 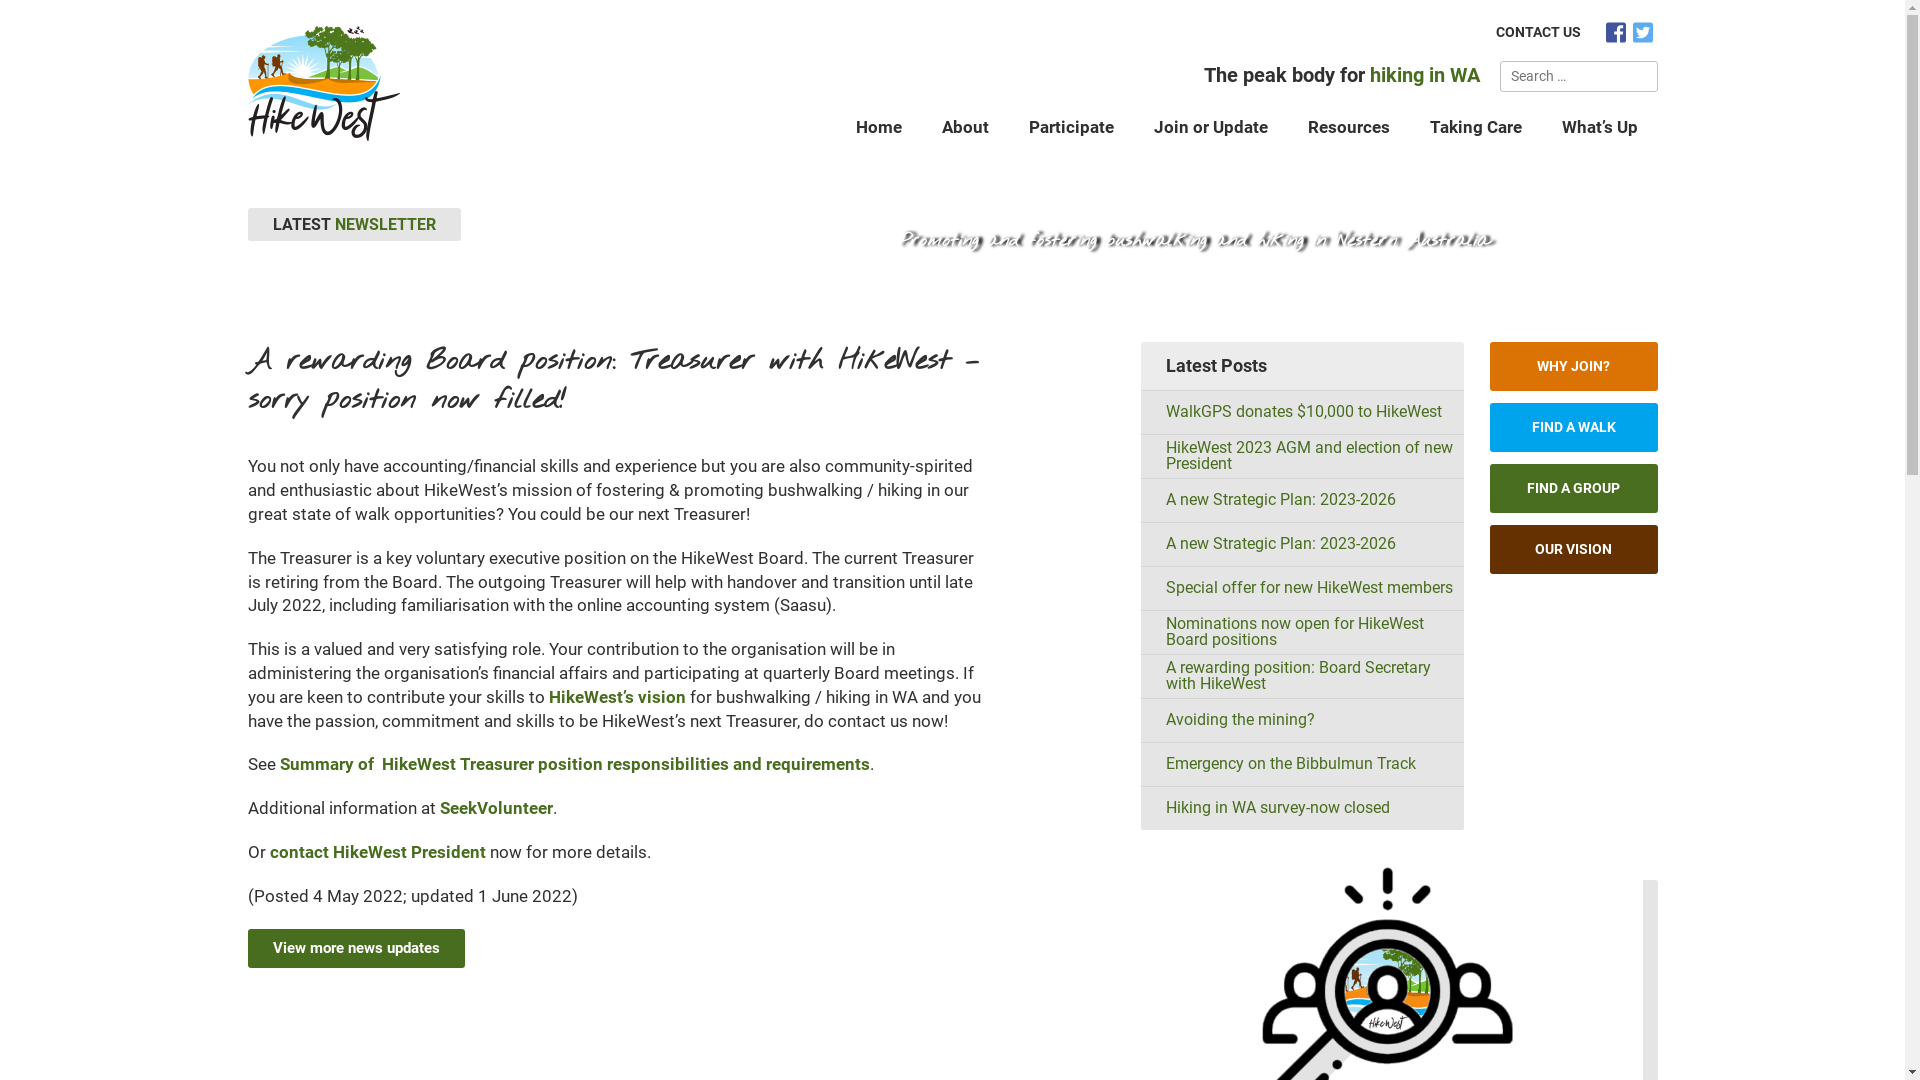 I want to click on View more news updates, so click(x=356, y=948).